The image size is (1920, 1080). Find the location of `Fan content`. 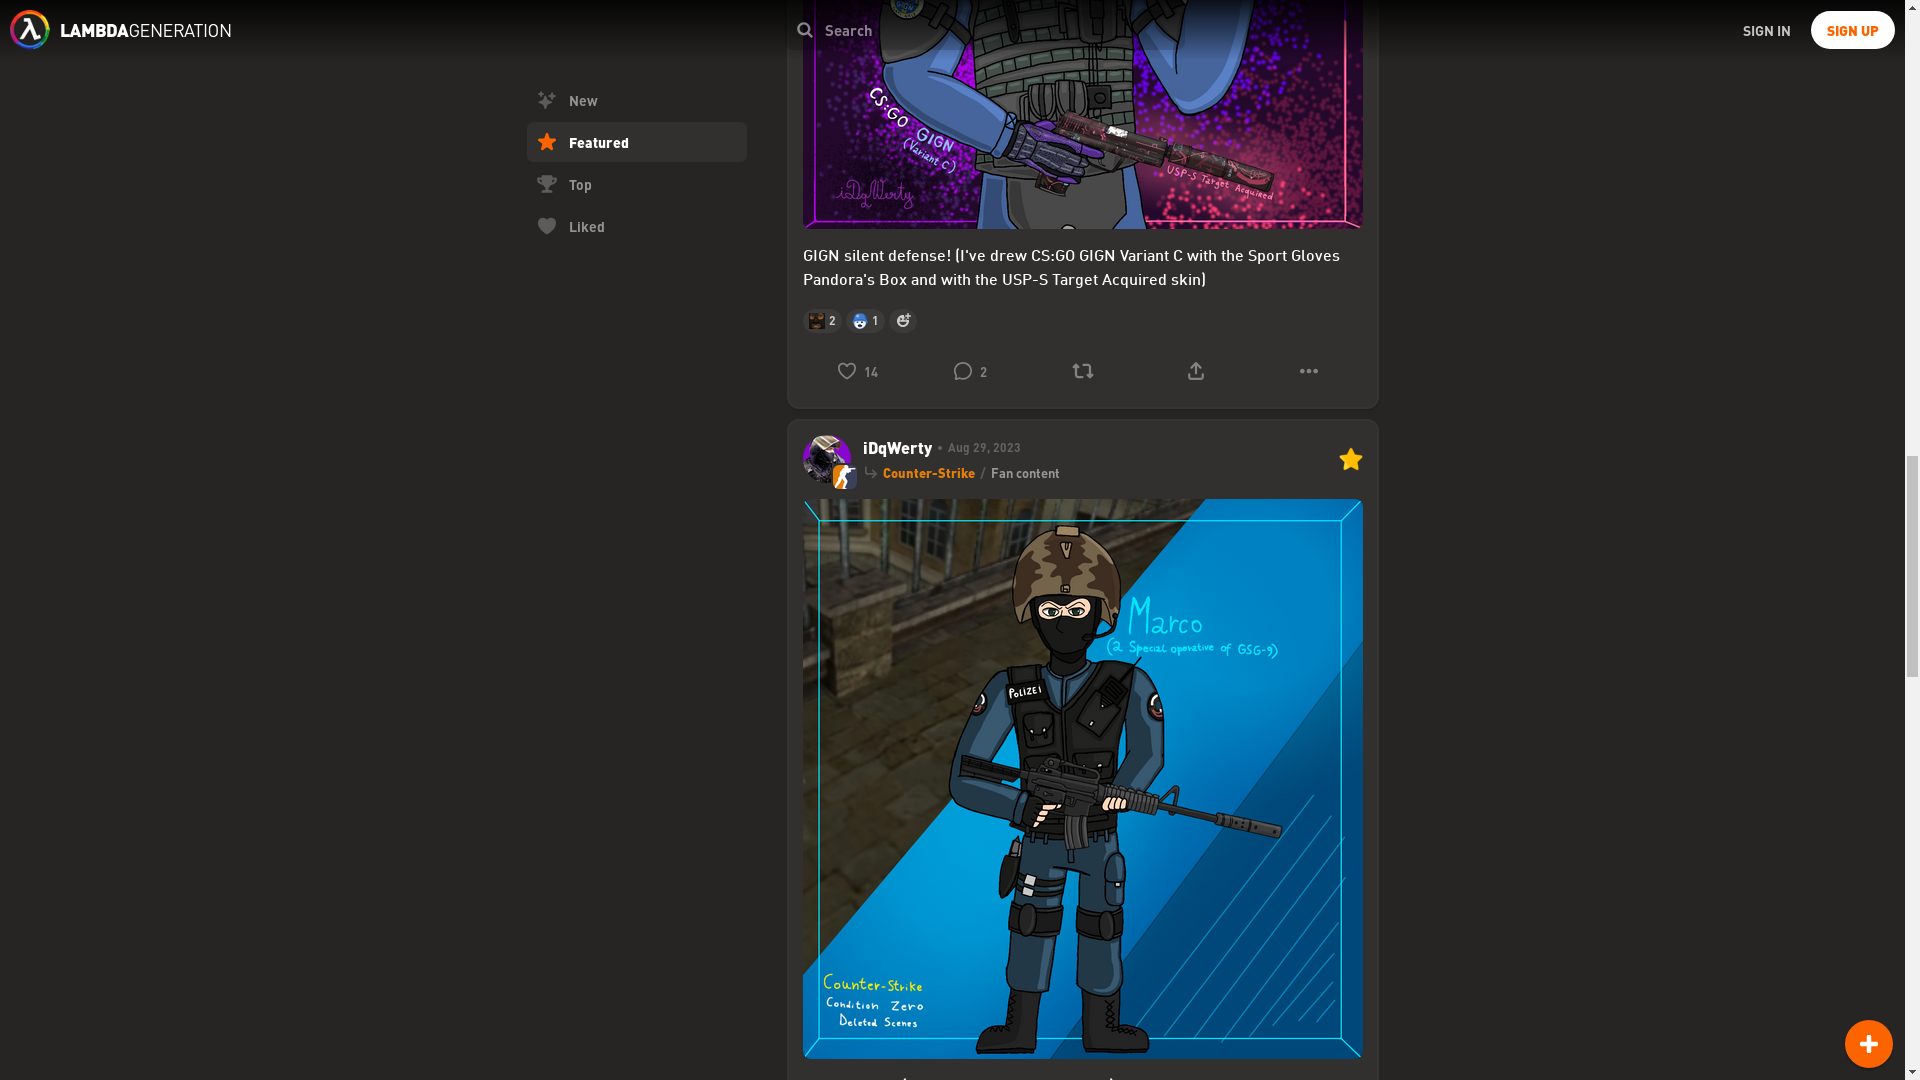

Fan content is located at coordinates (1024, 472).